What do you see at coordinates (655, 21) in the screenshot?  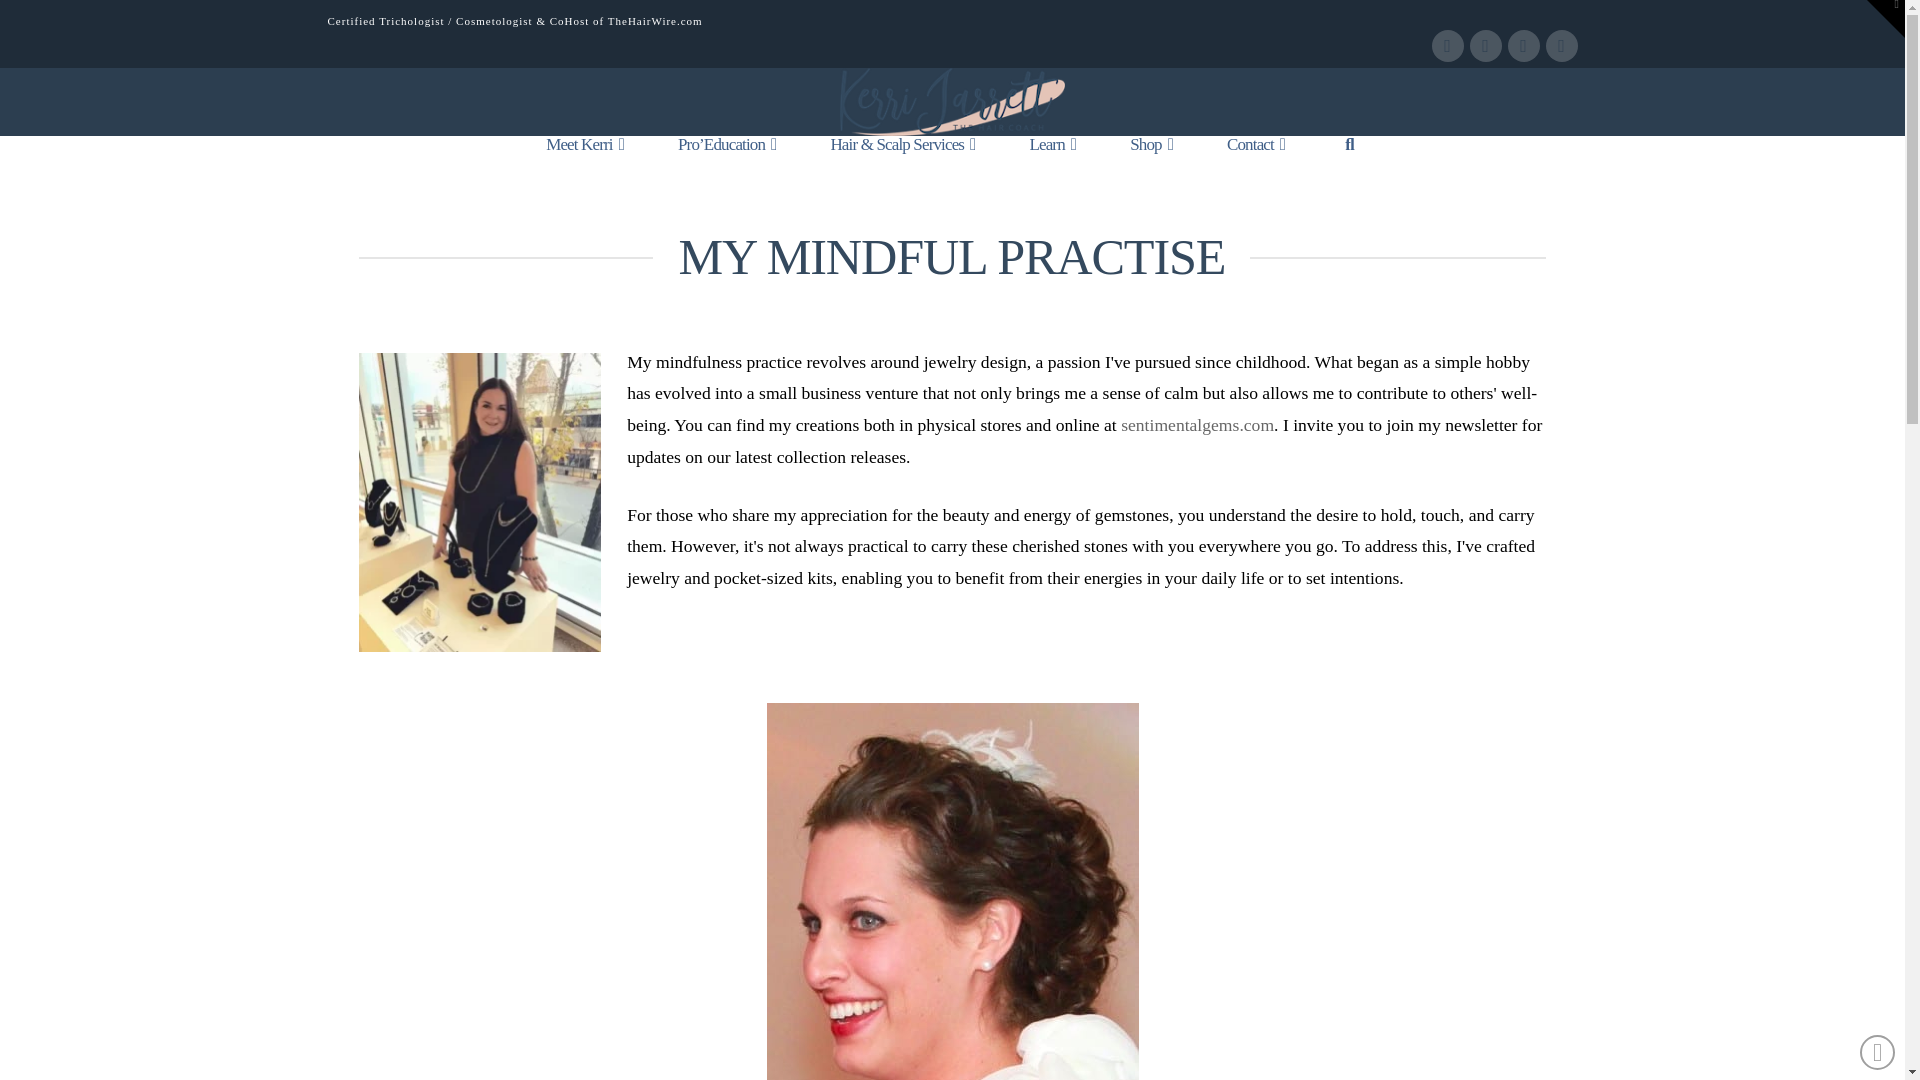 I see `TheHairWire.com` at bounding box center [655, 21].